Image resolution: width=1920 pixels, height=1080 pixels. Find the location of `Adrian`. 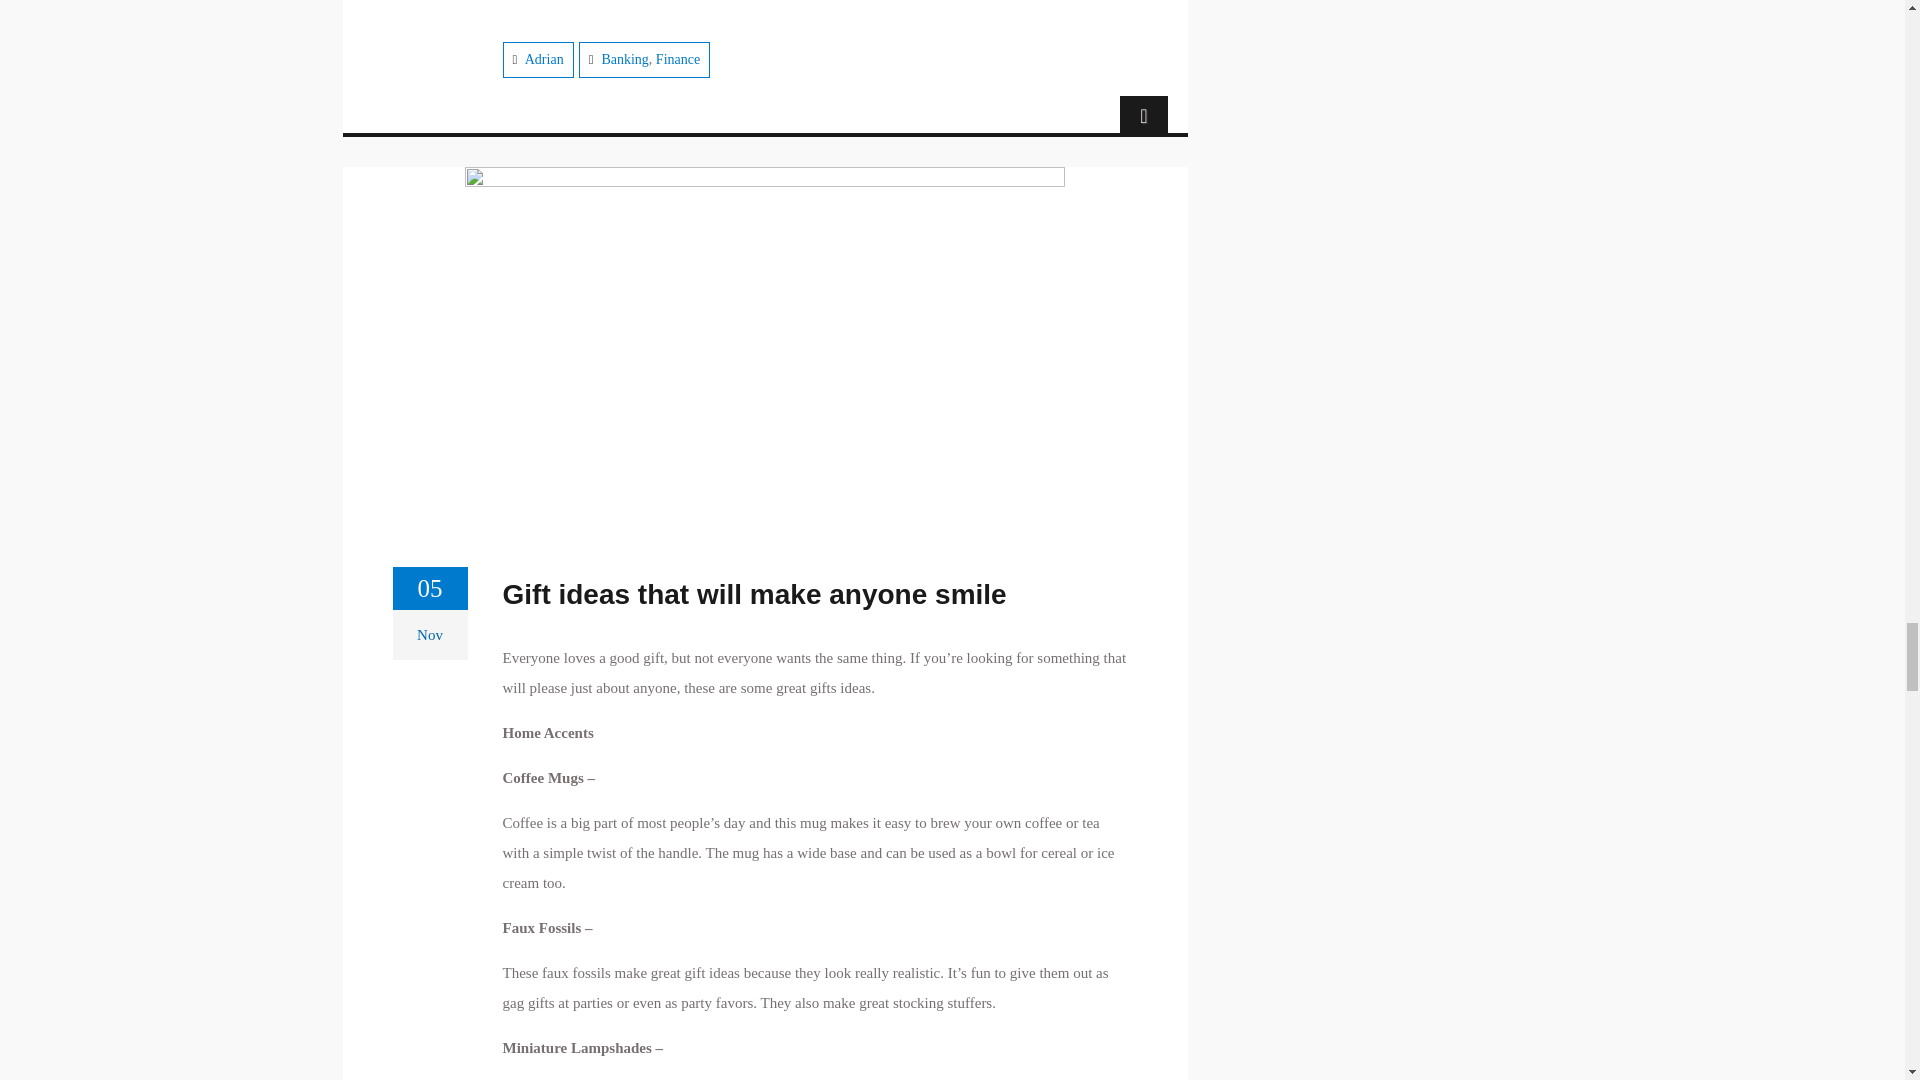

Adrian is located at coordinates (544, 58).